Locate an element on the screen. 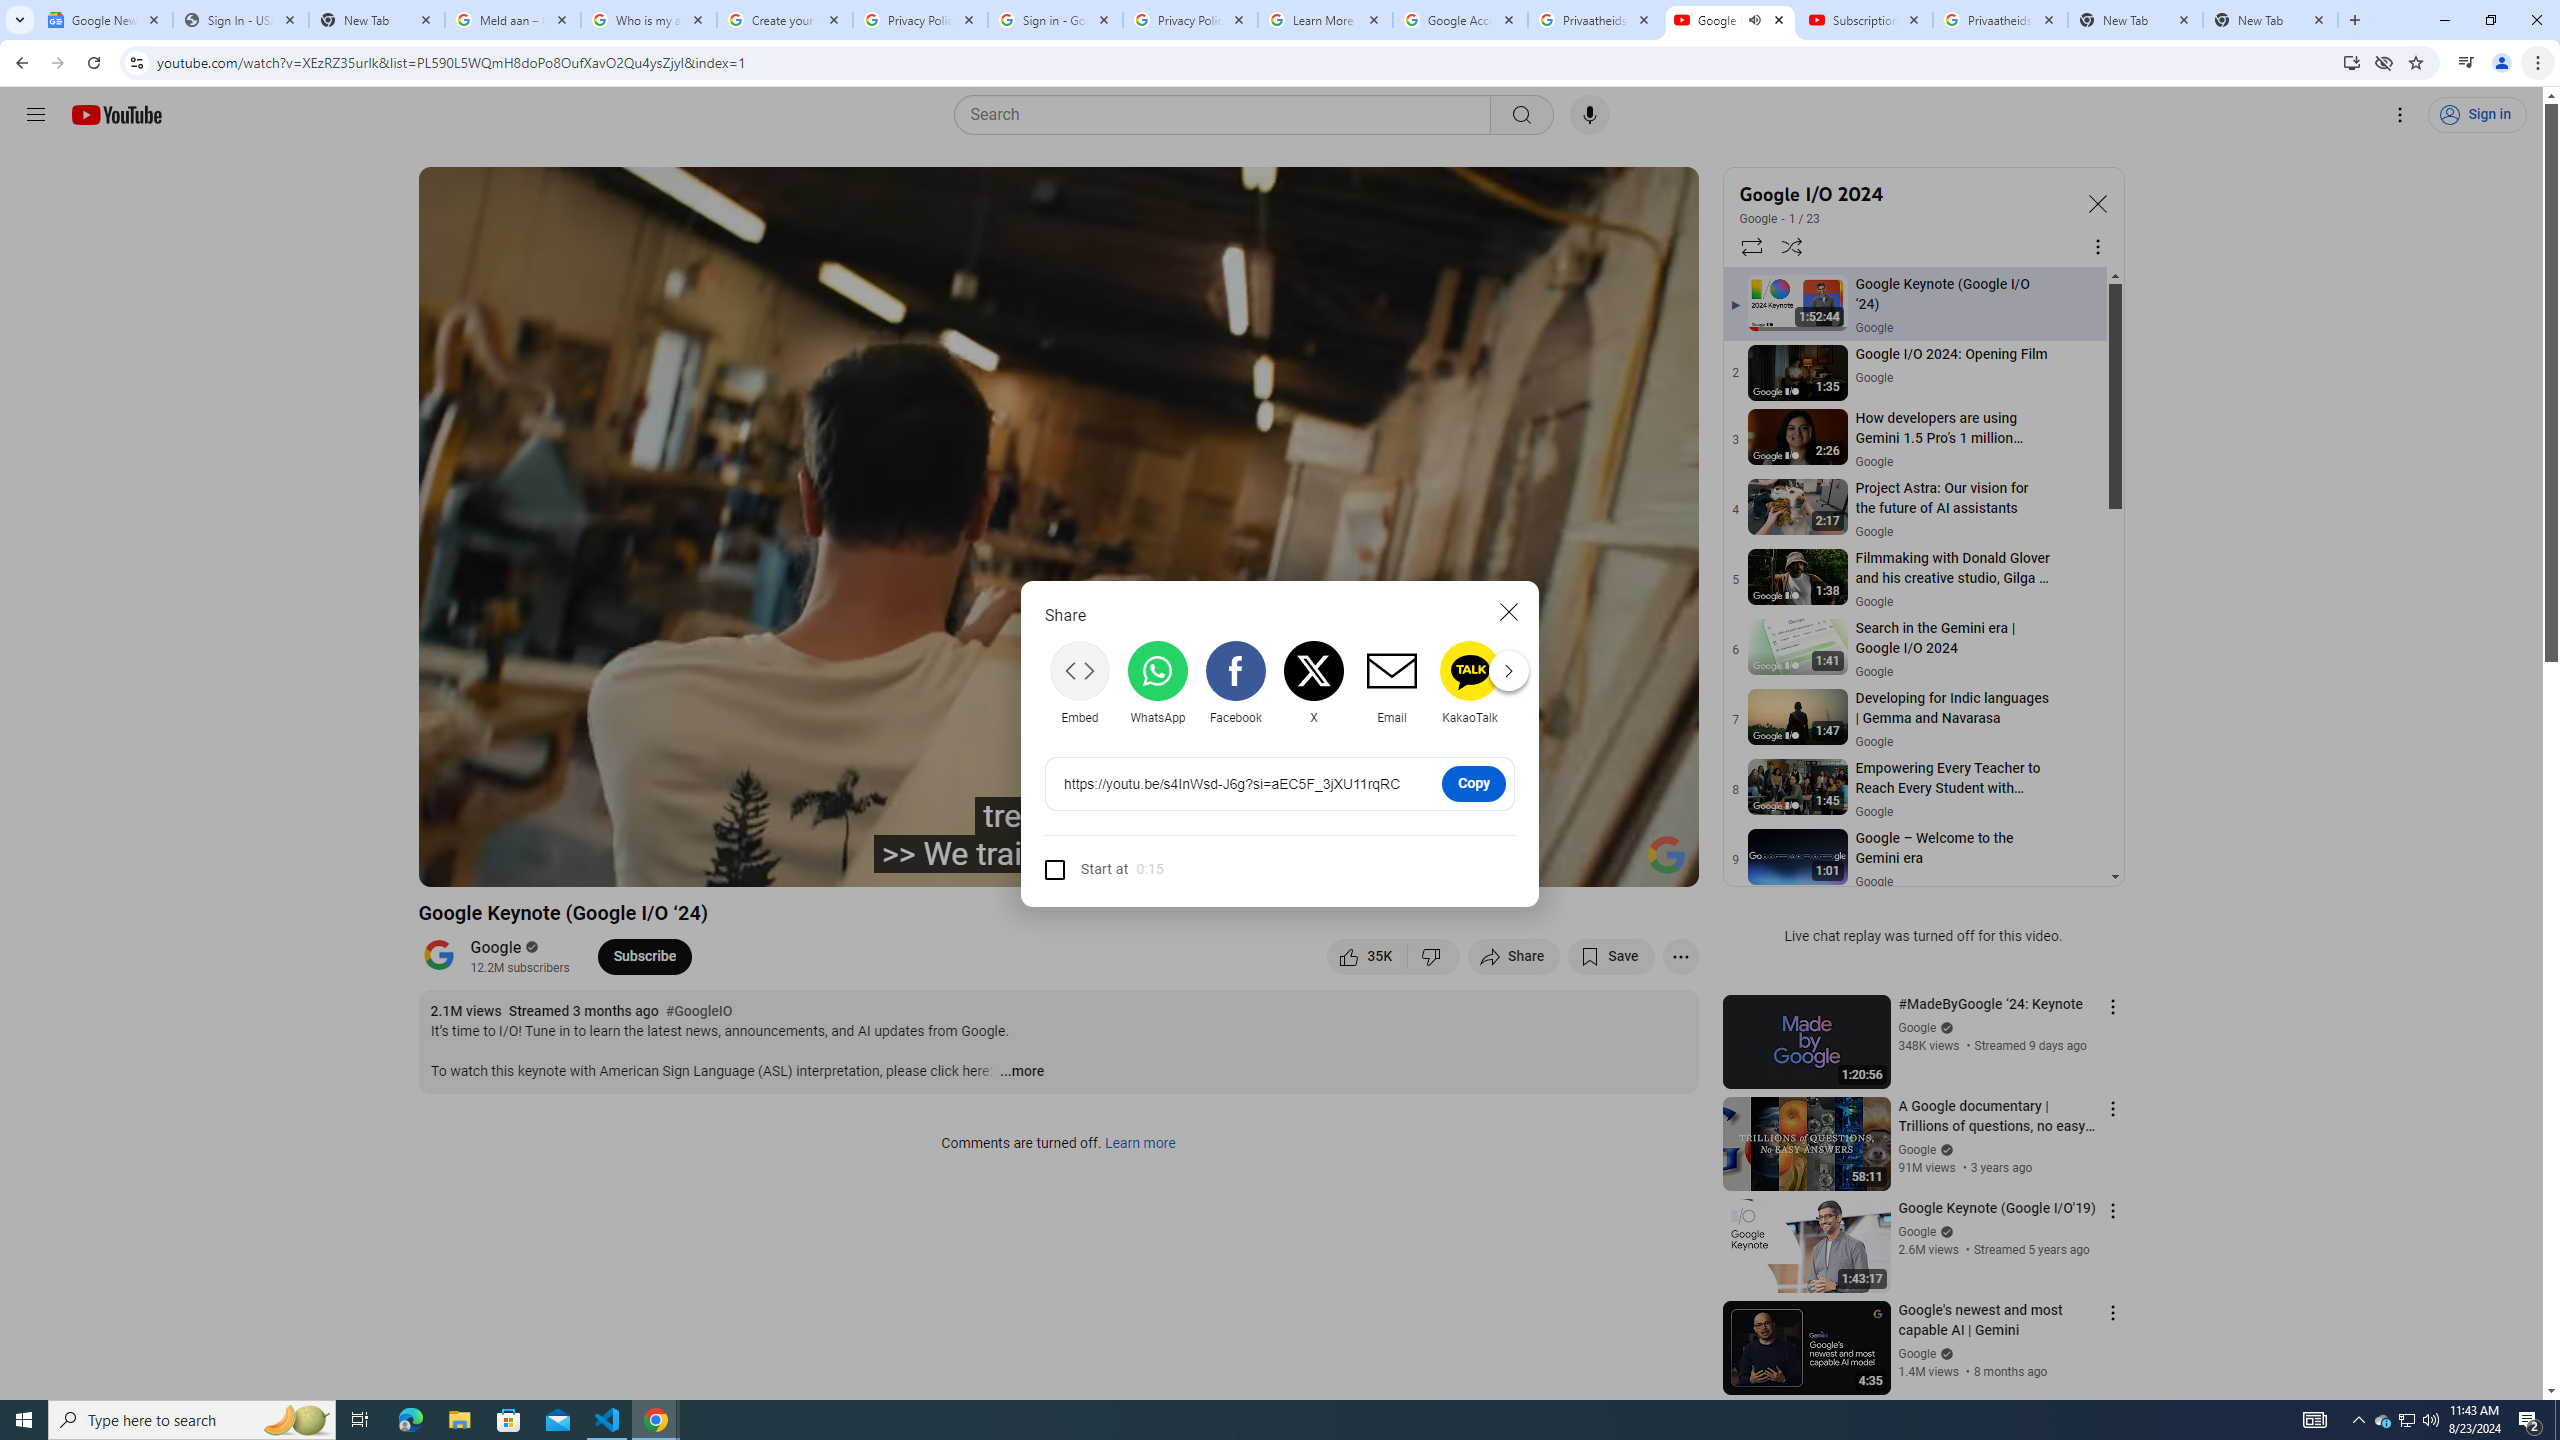 The height and width of the screenshot is (1440, 2560). Mute (m) is located at coordinates (594, 863).